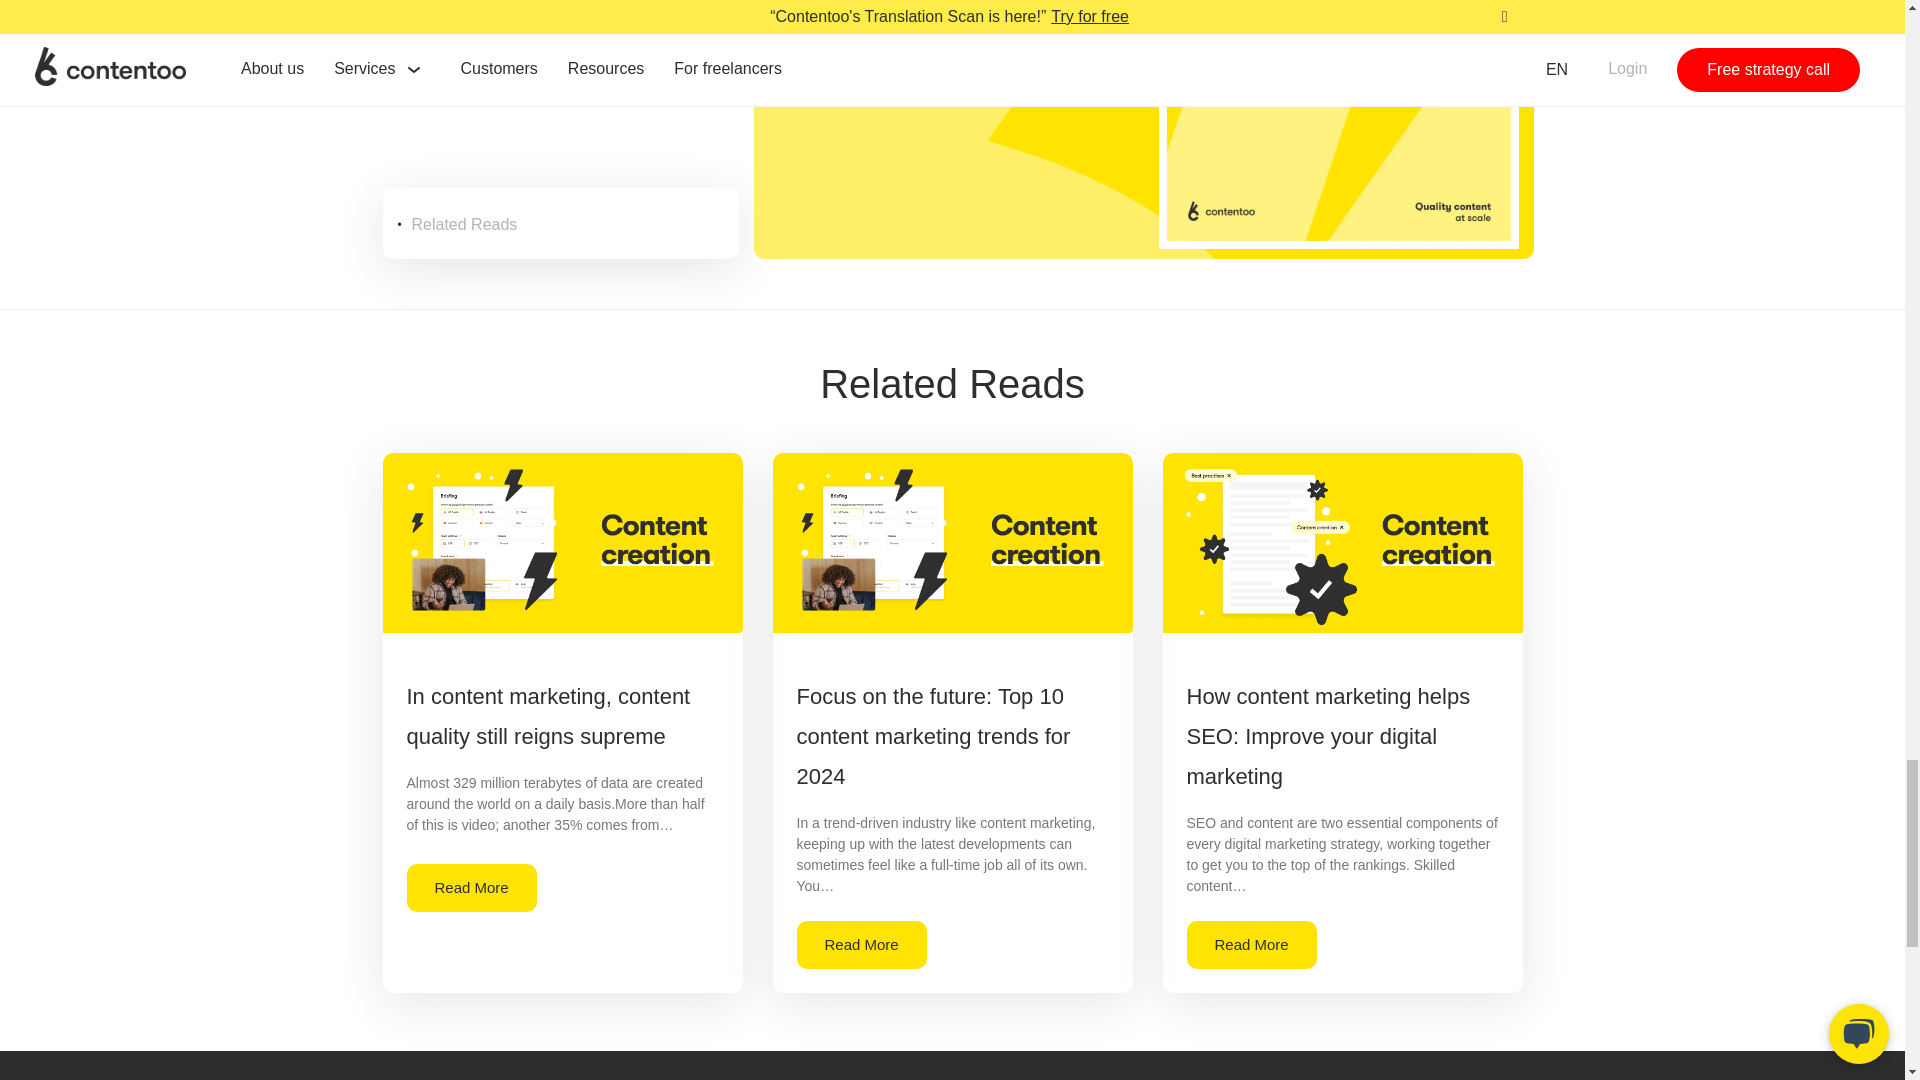 This screenshot has width=1920, height=1080. What do you see at coordinates (851, 52) in the screenshot?
I see `Read the report` at bounding box center [851, 52].